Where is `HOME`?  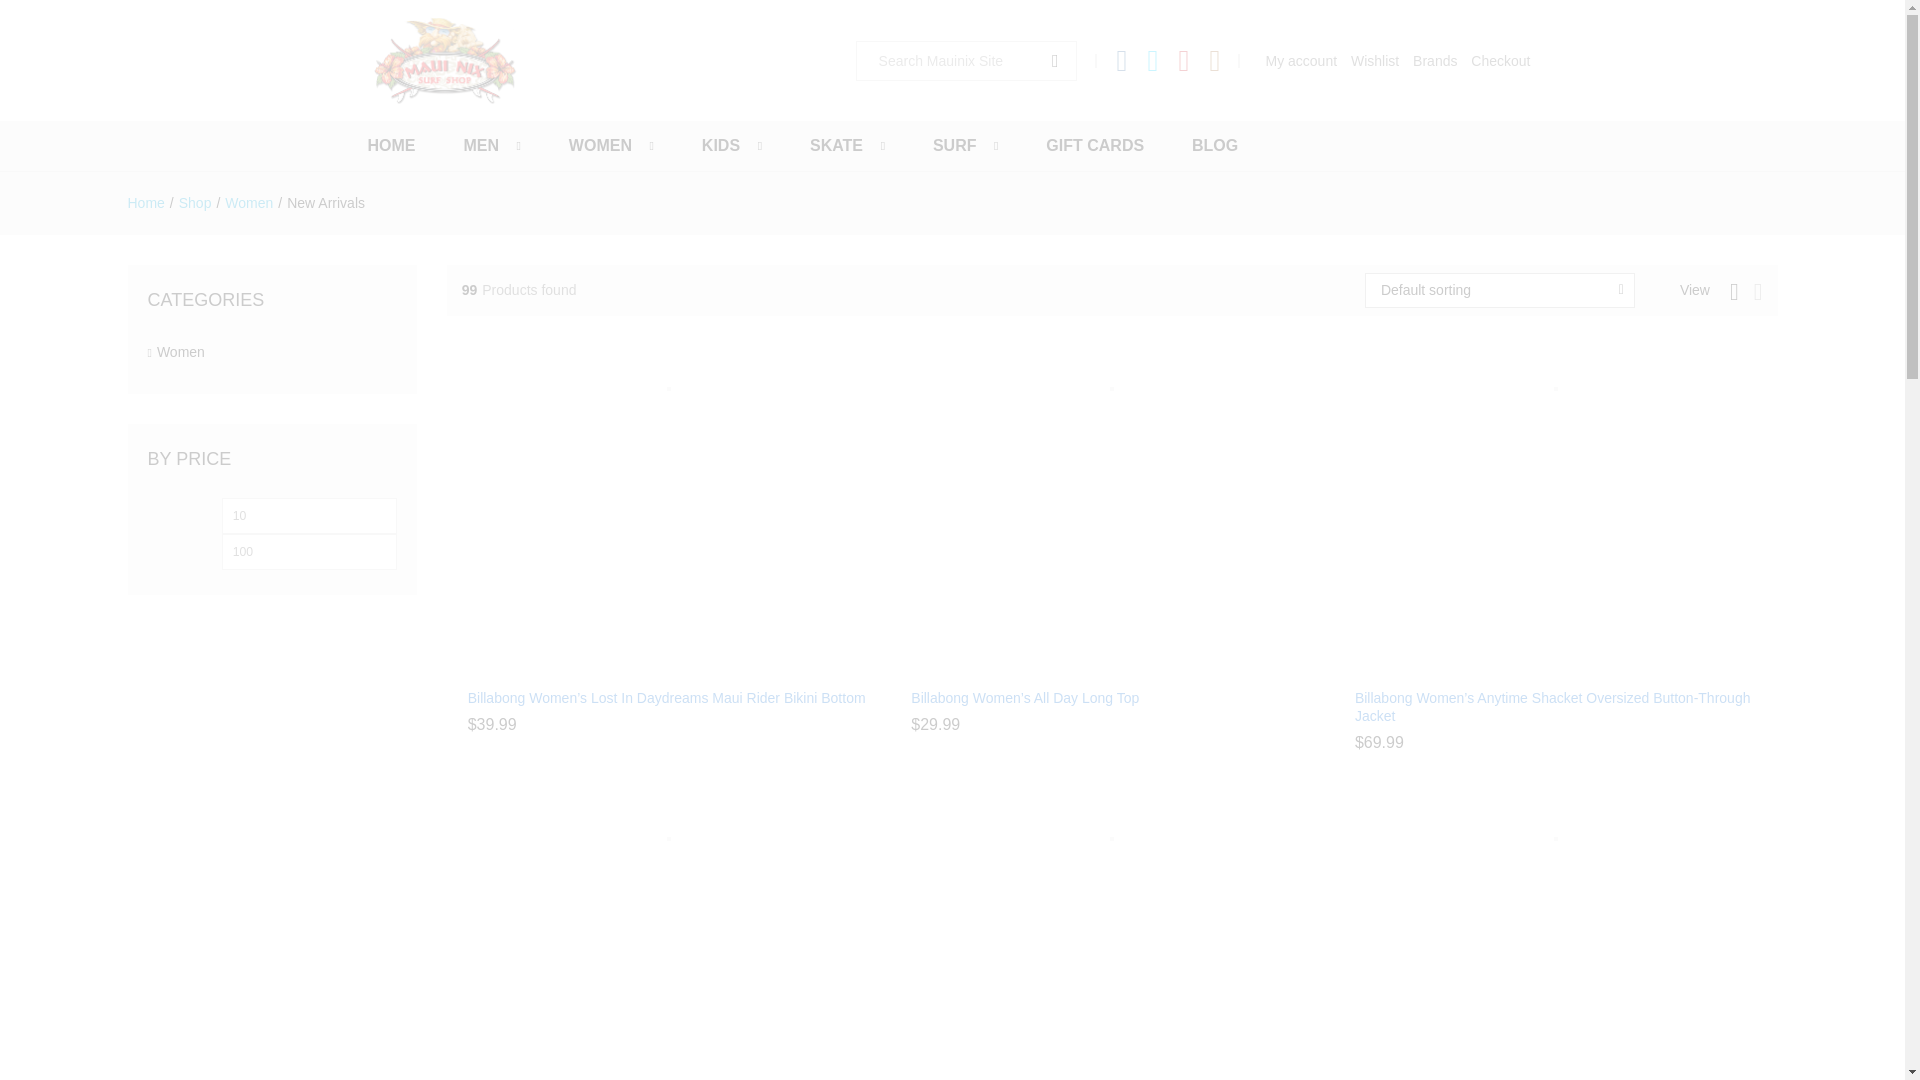 HOME is located at coordinates (392, 146).